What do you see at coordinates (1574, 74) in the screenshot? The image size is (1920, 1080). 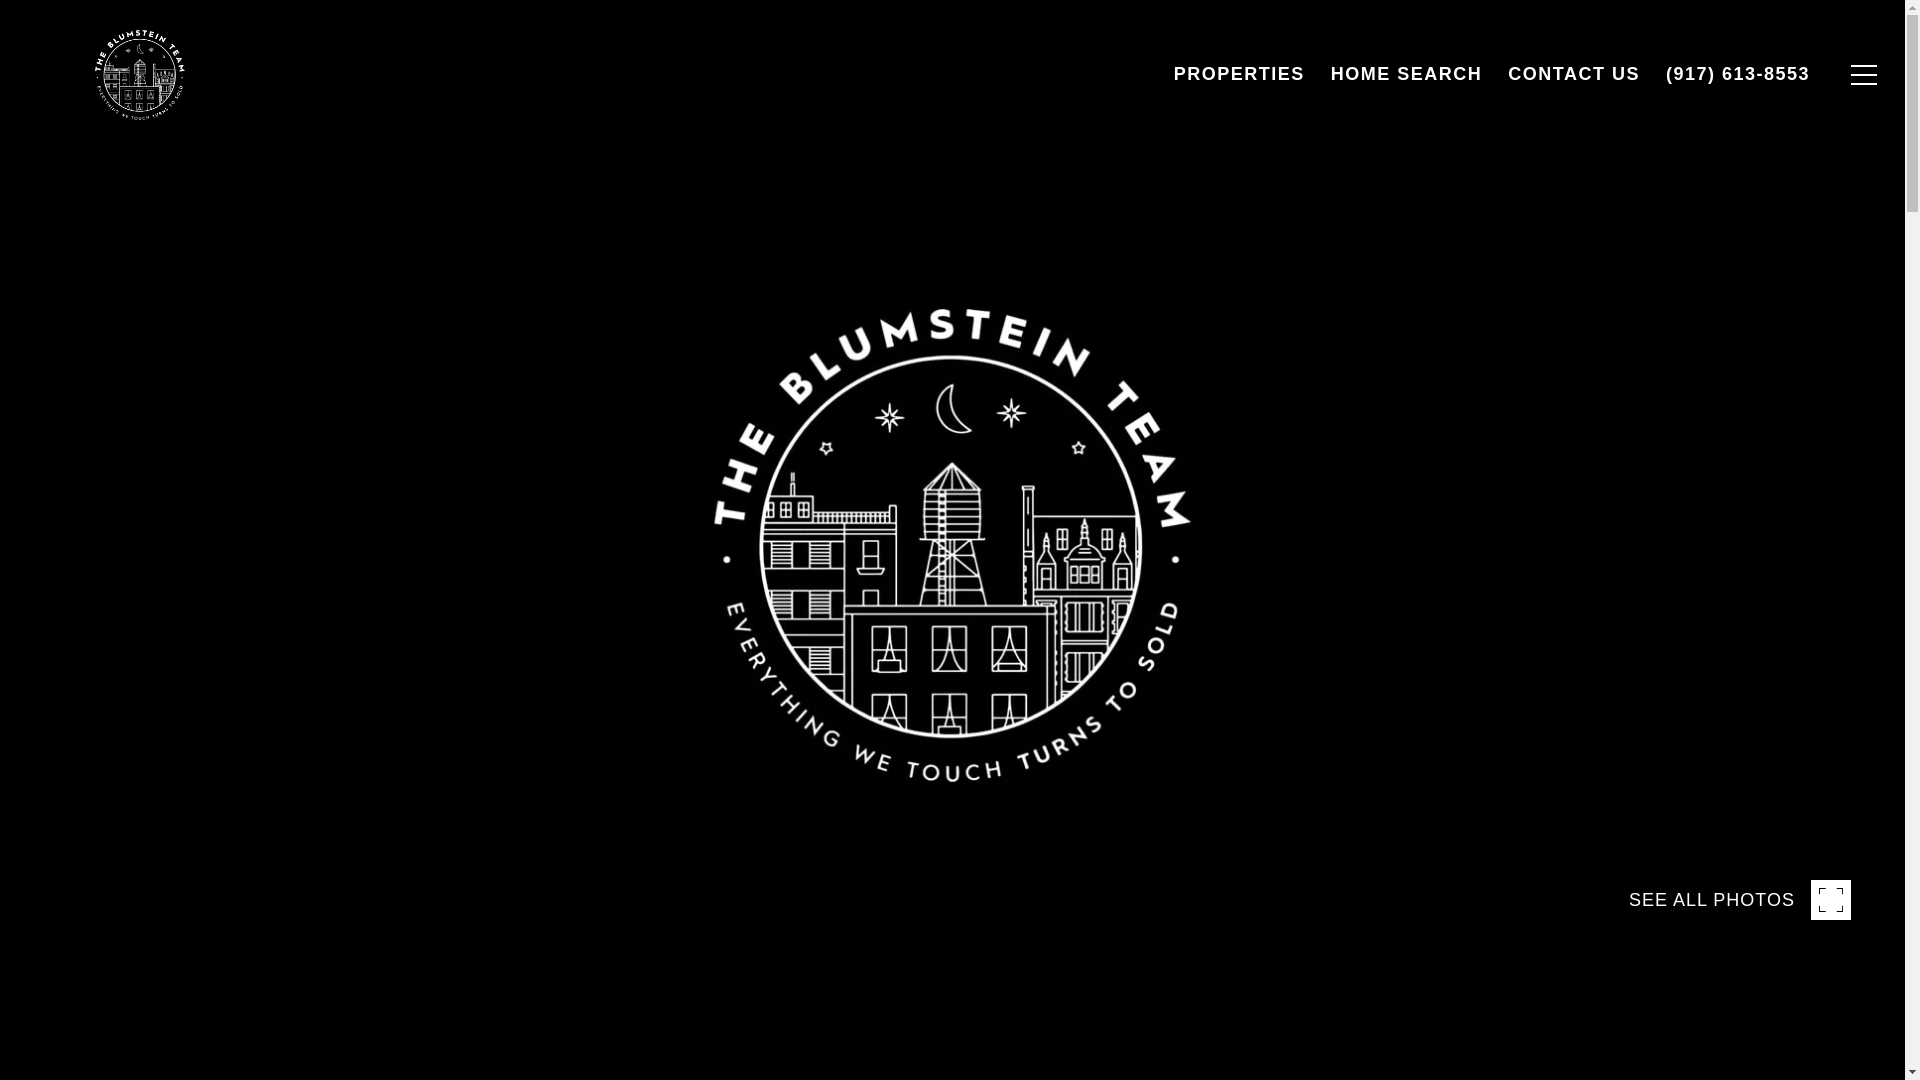 I see `CONTACT US` at bounding box center [1574, 74].